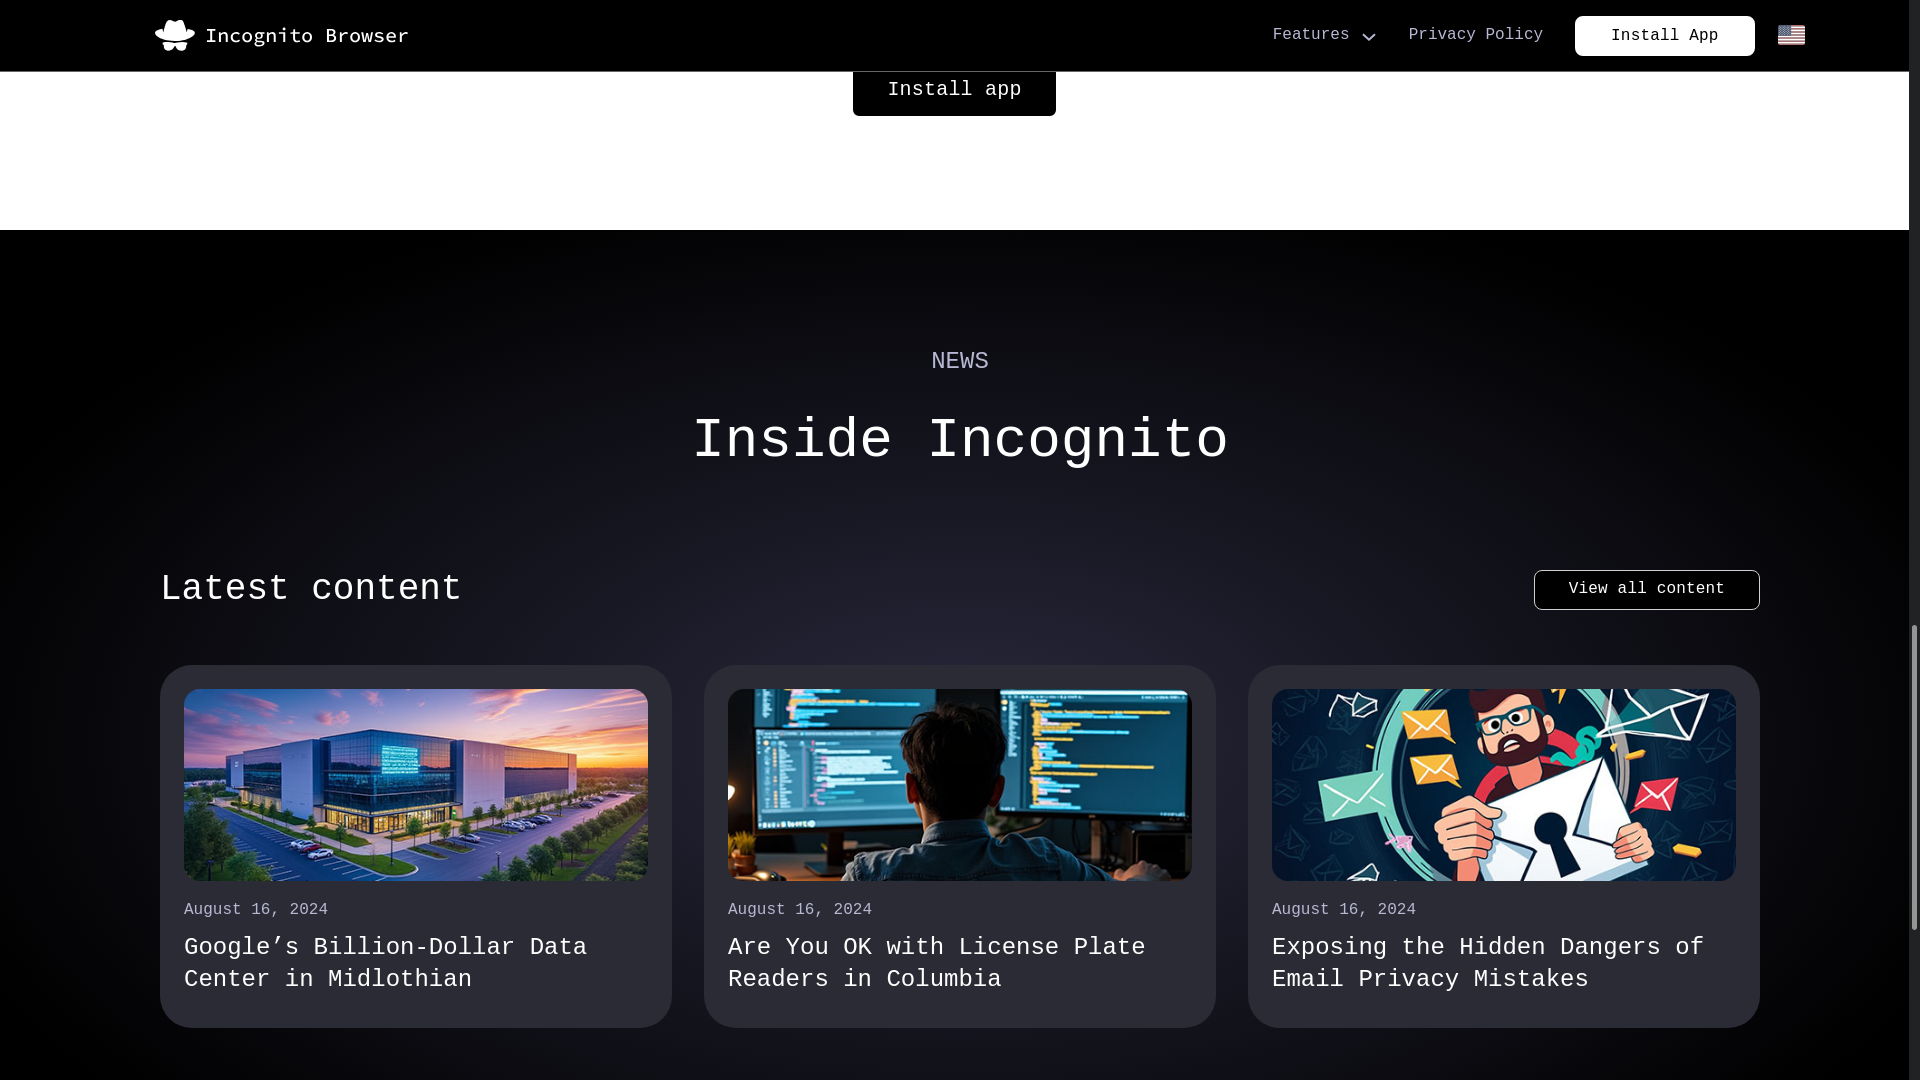  I want to click on Install app, so click(954, 89).